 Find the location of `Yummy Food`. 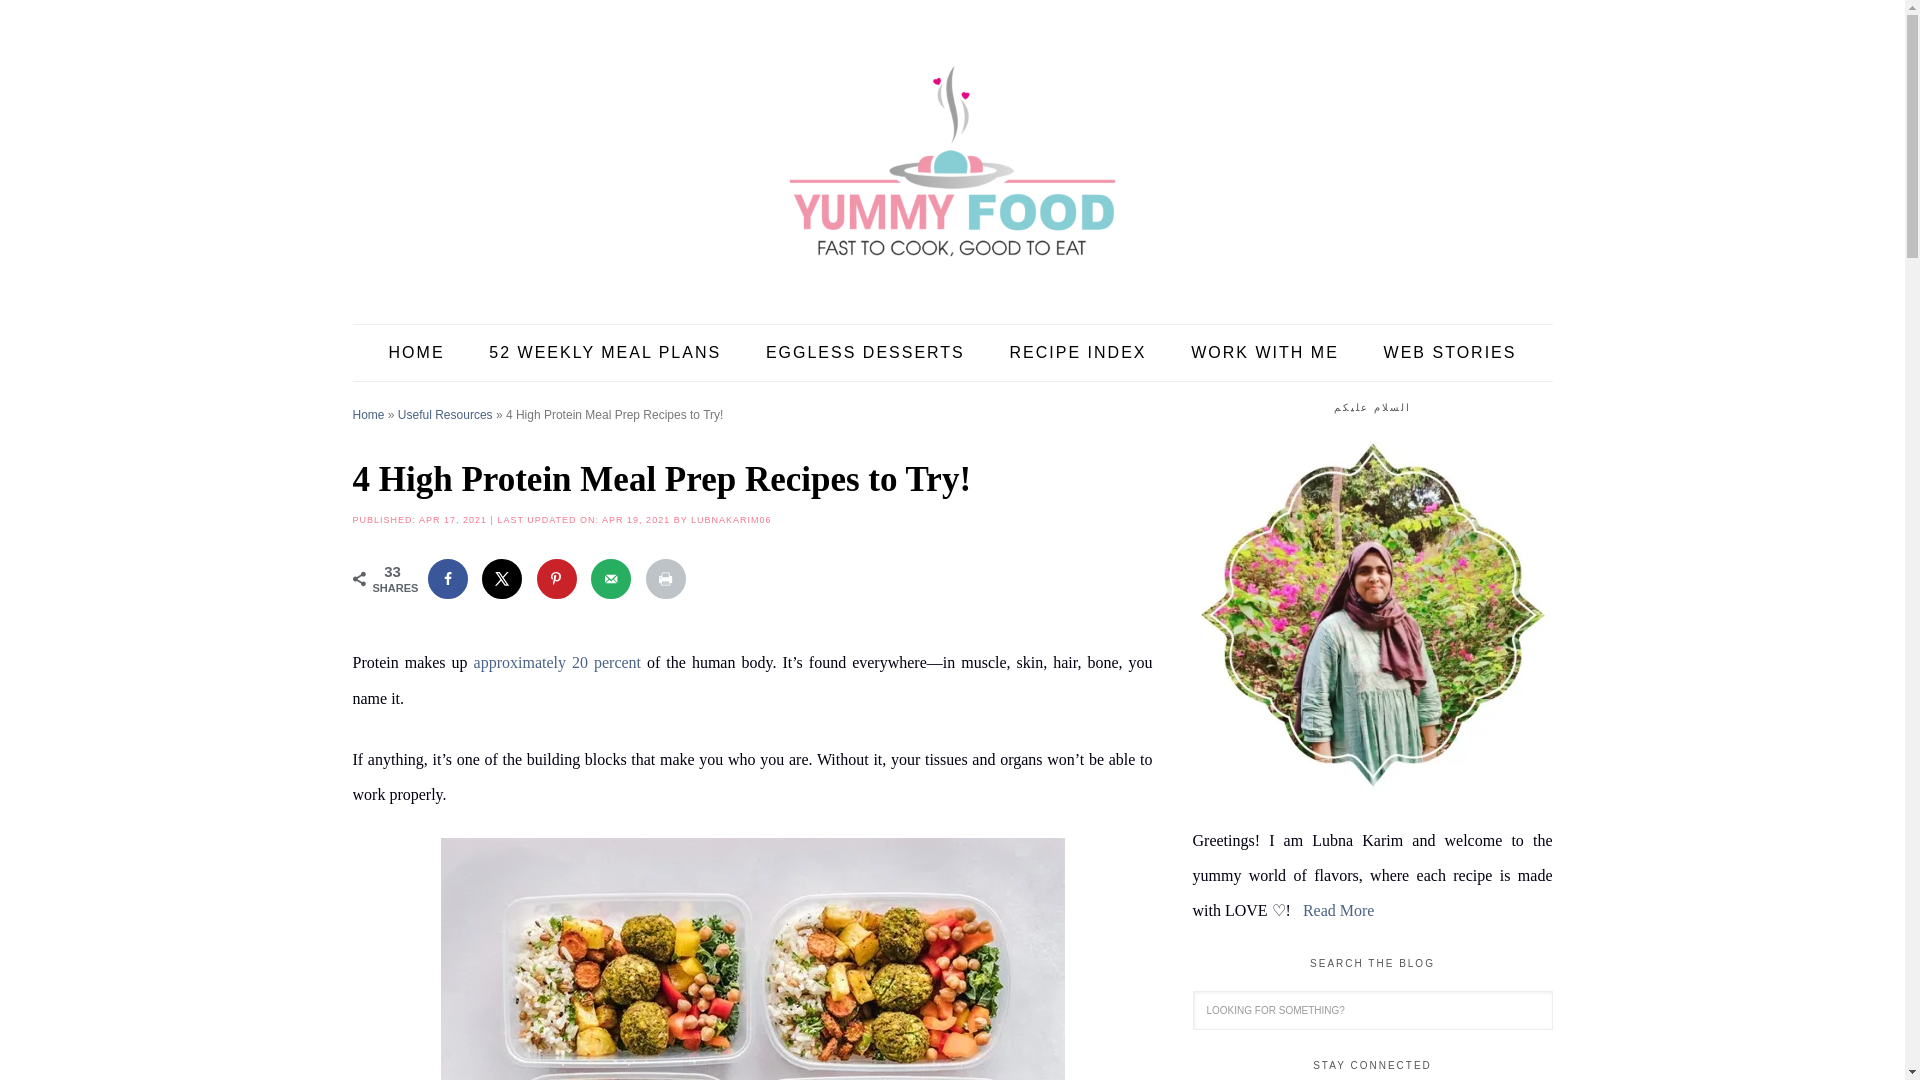

Yummy Food is located at coordinates (951, 160).